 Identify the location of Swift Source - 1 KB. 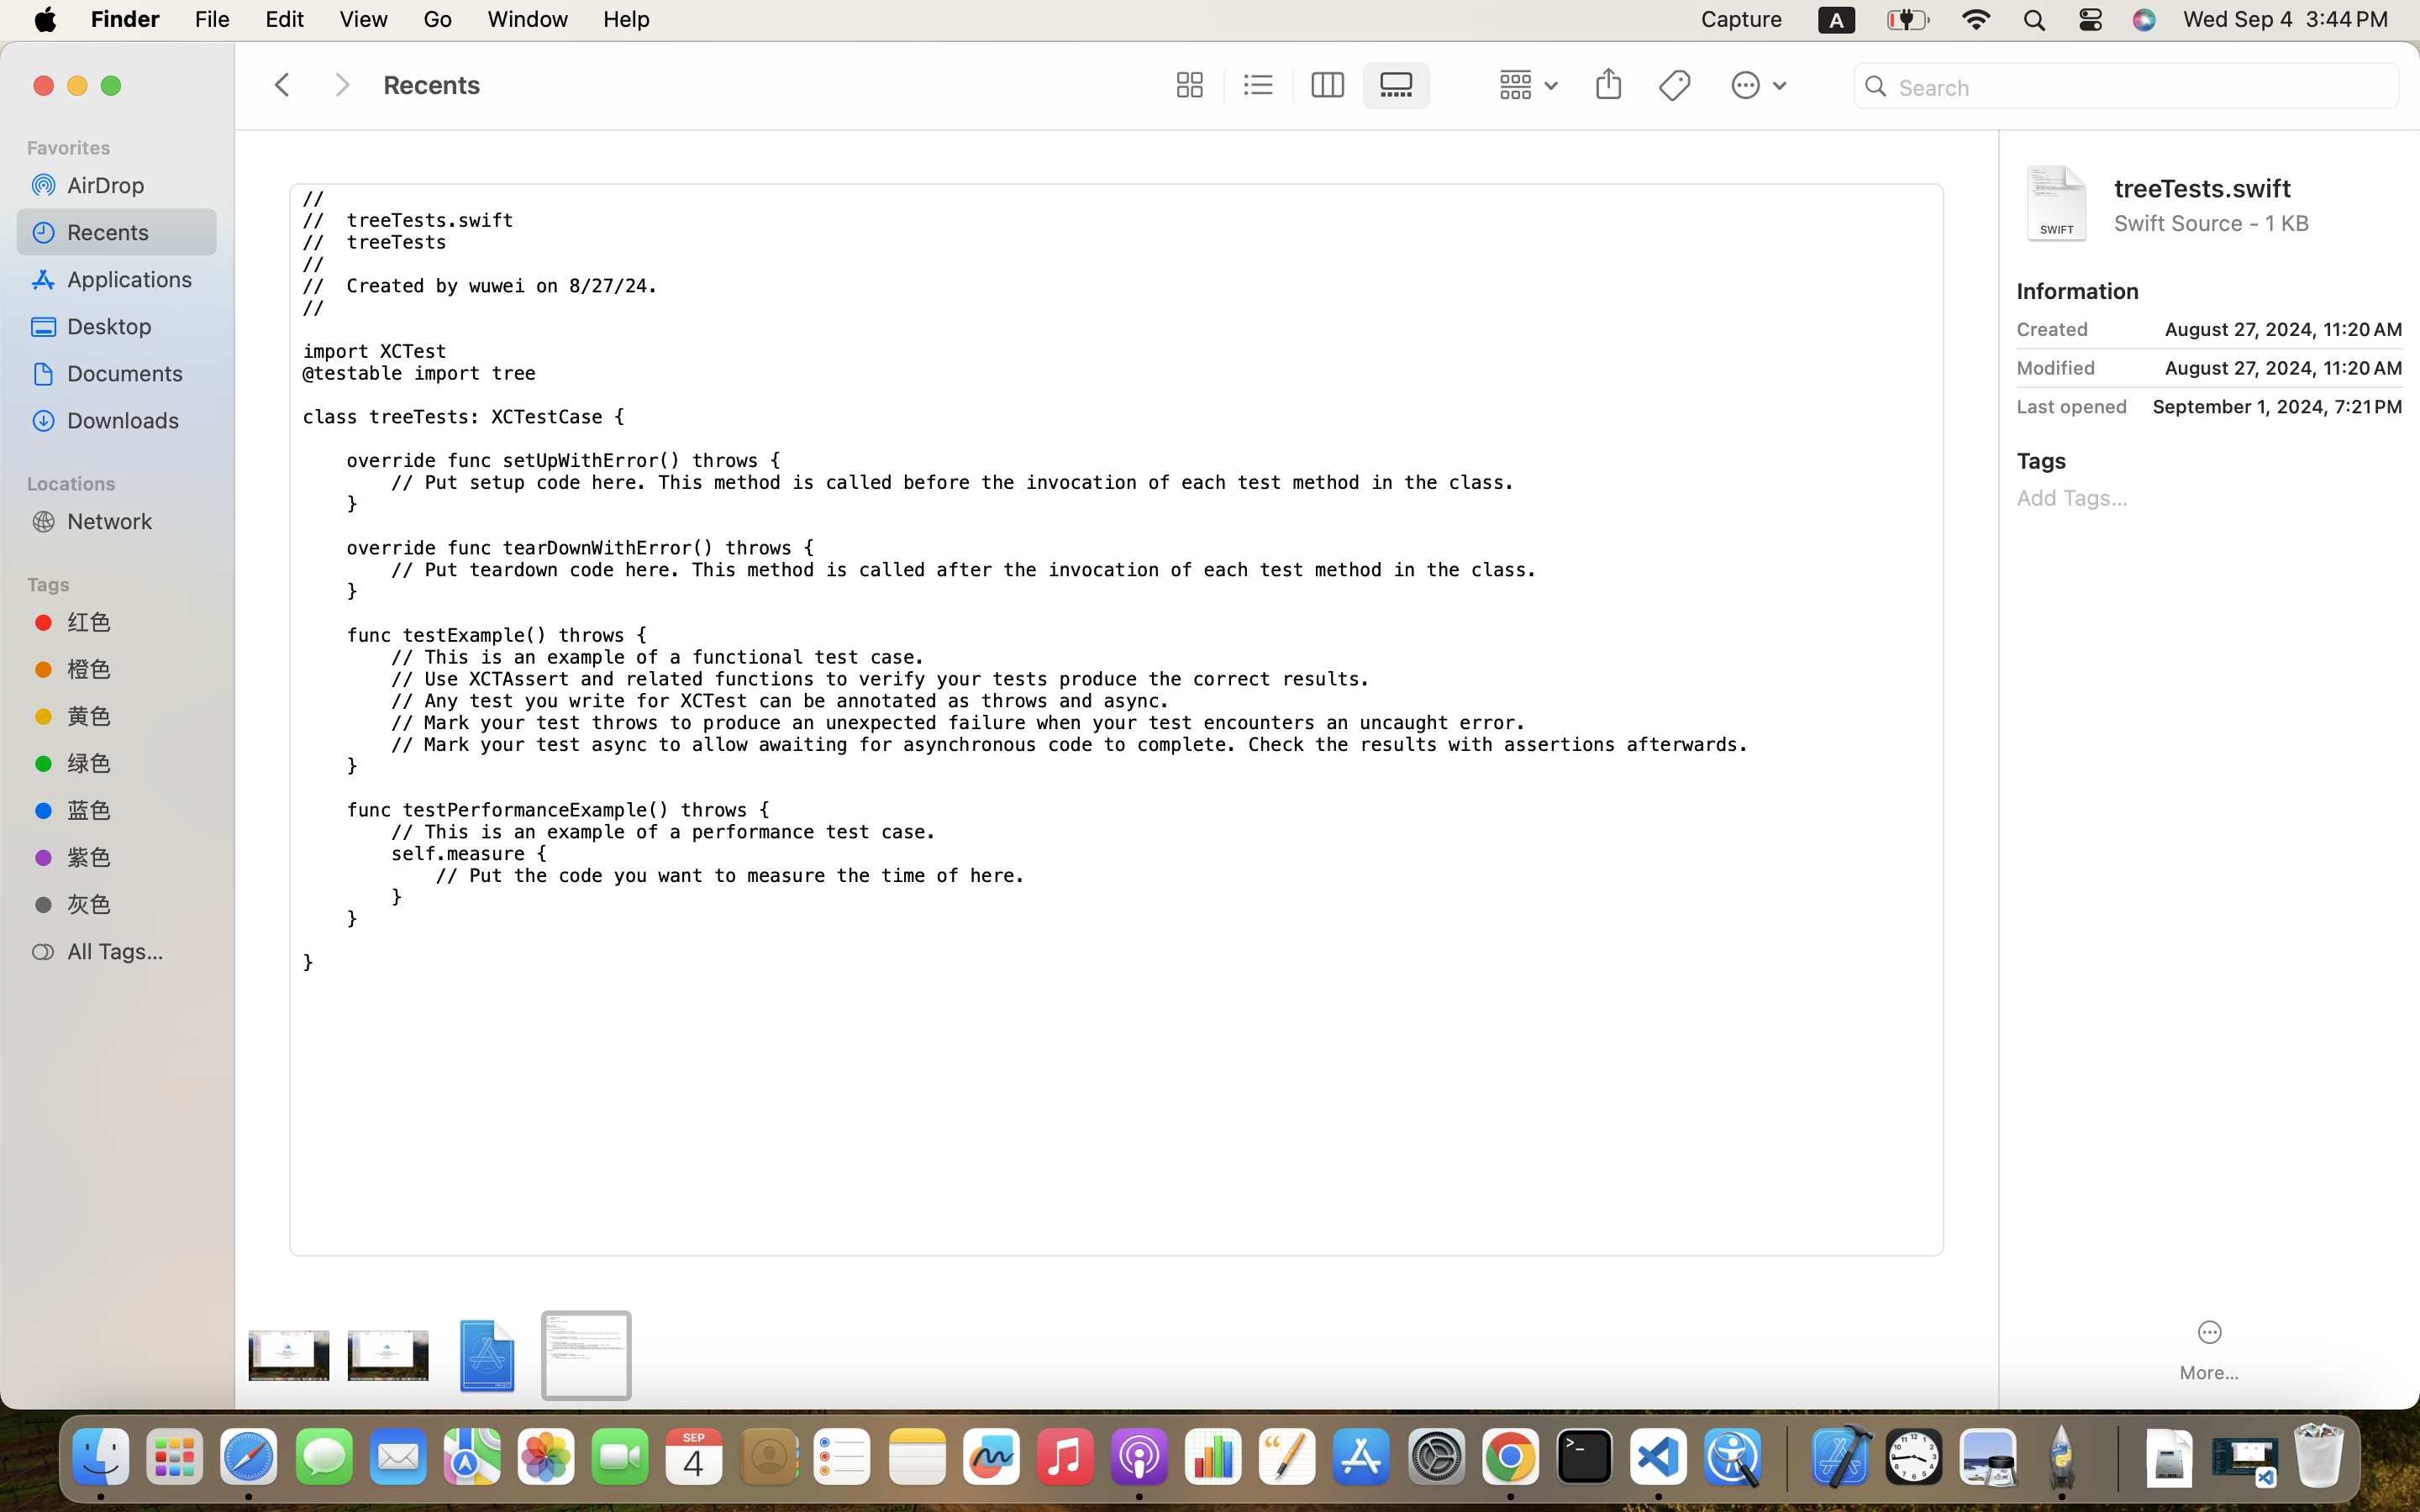
(2259, 222).